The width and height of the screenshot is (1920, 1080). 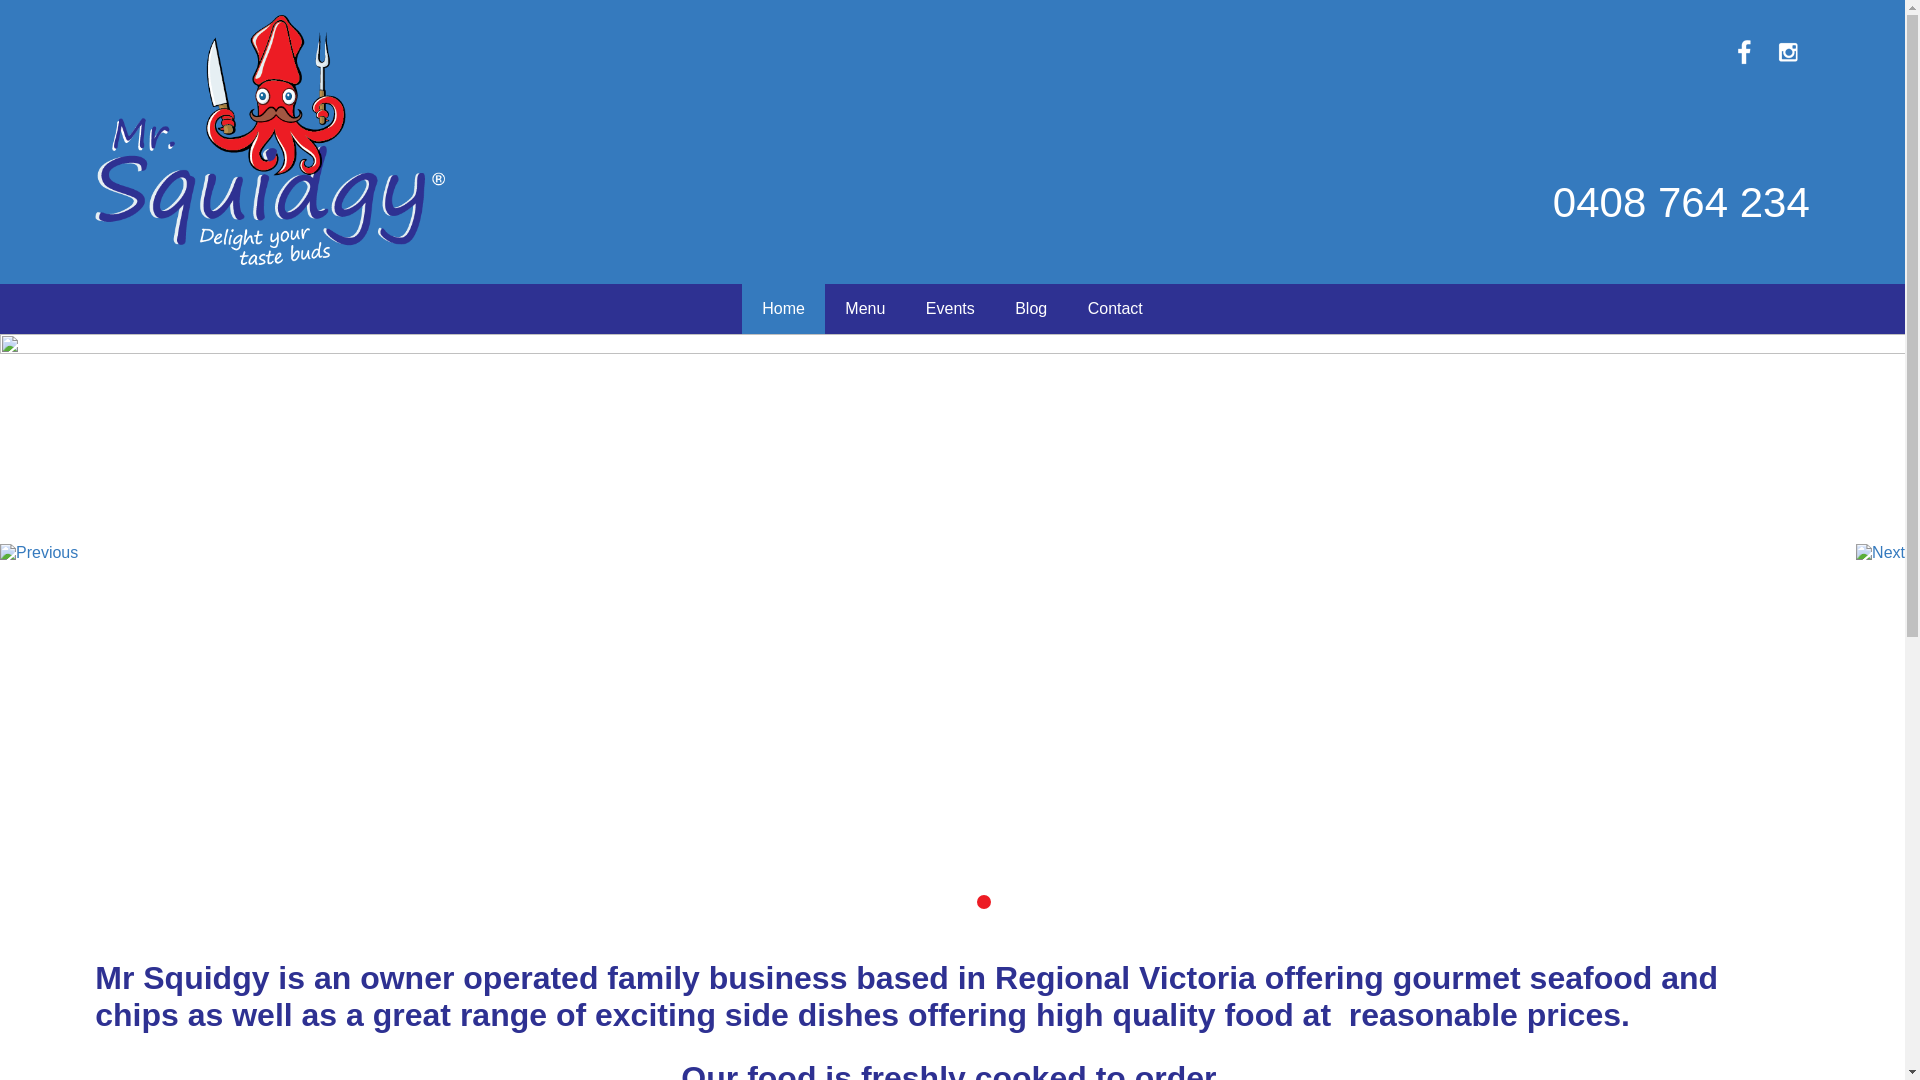 I want to click on 0408 764 234, so click(x=1467, y=203).